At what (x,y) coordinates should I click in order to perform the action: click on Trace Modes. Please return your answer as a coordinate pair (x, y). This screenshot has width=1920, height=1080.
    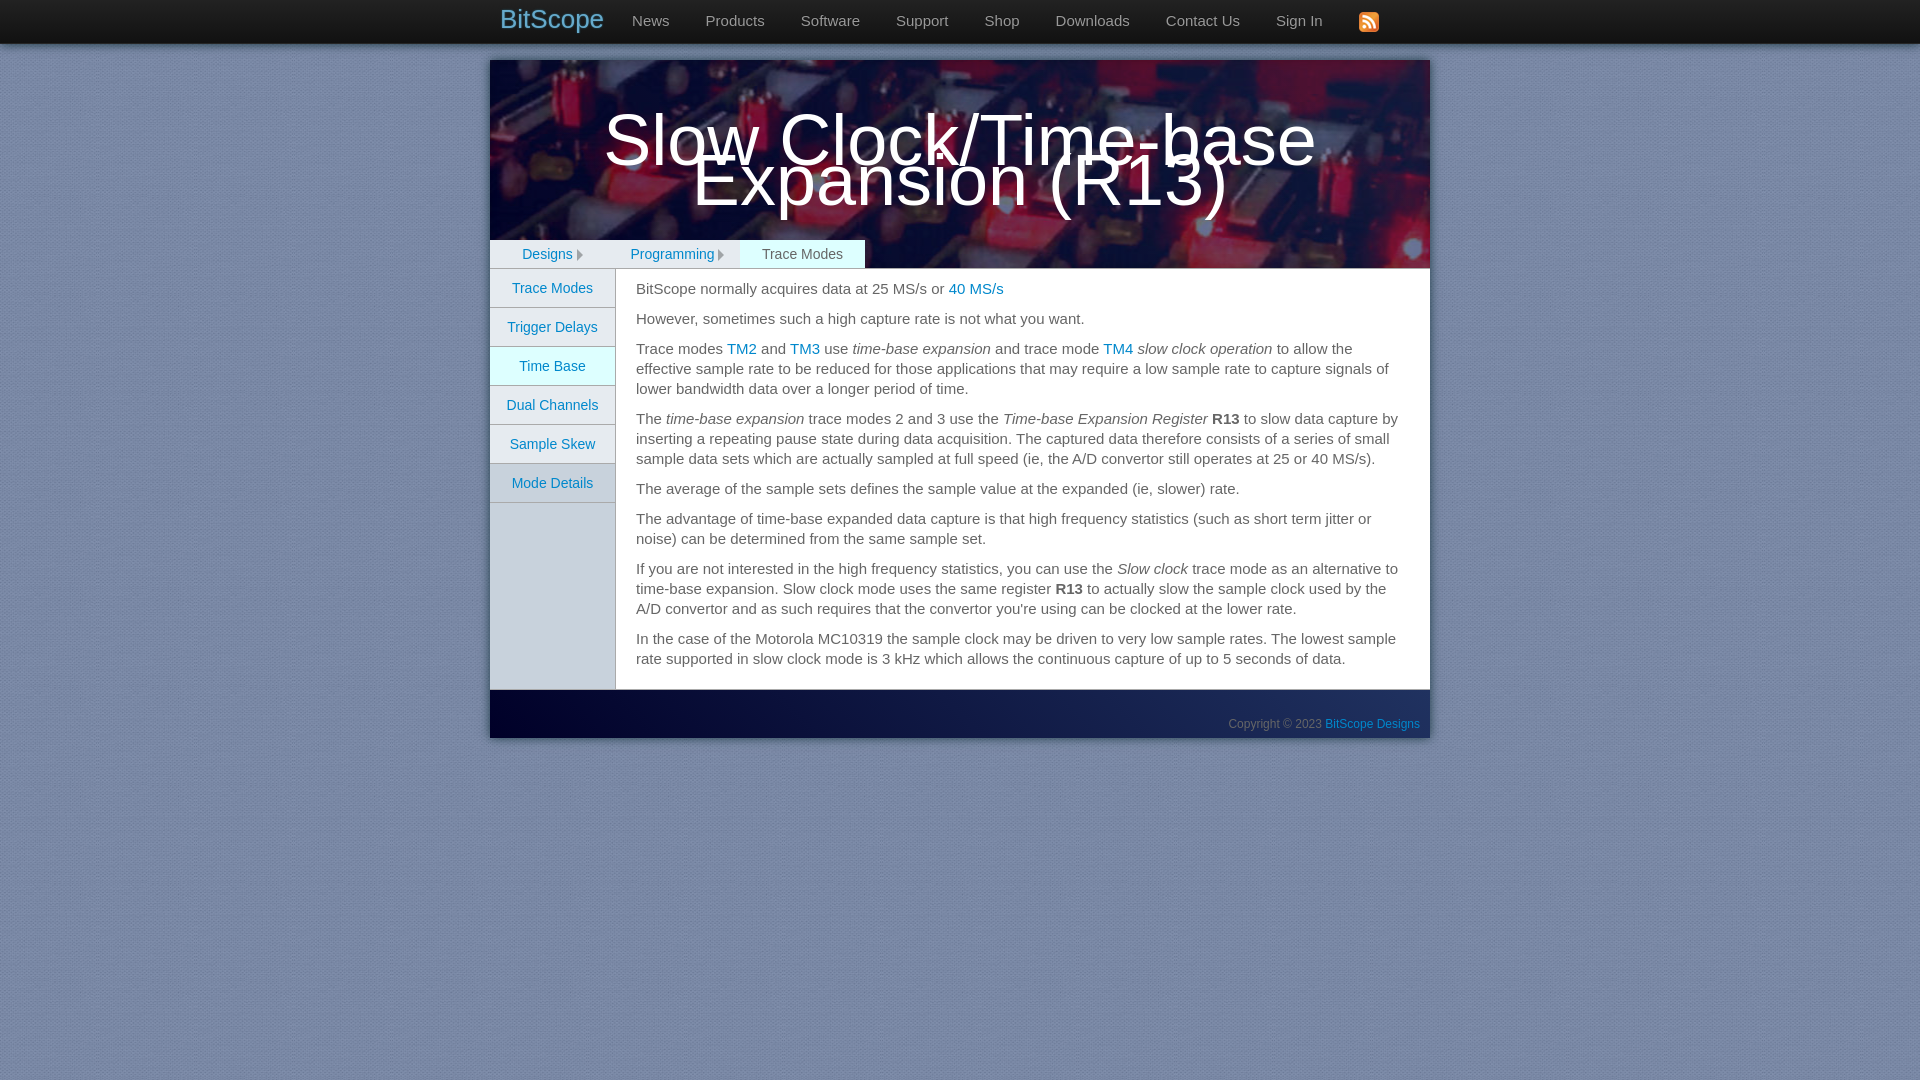
    Looking at the image, I should click on (552, 287).